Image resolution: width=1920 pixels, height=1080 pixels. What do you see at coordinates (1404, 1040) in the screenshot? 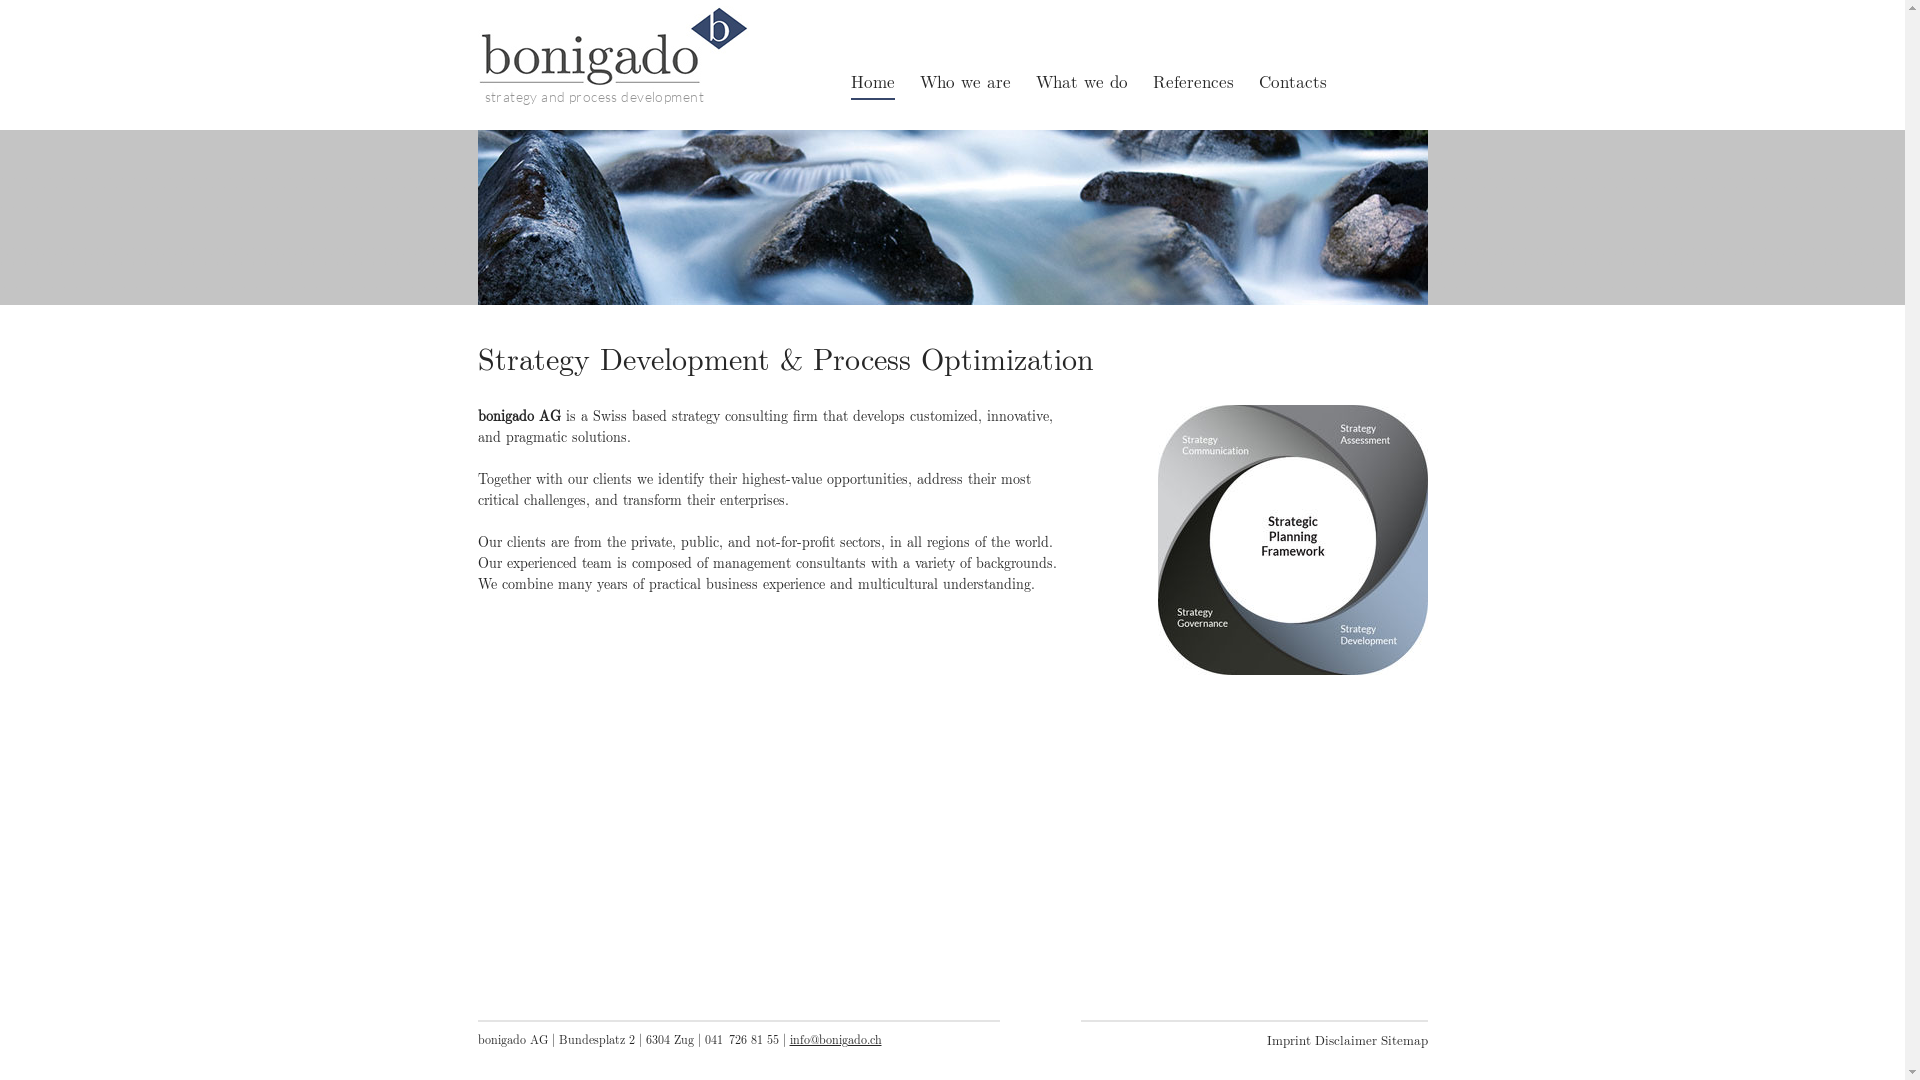
I see `Sitemap` at bounding box center [1404, 1040].